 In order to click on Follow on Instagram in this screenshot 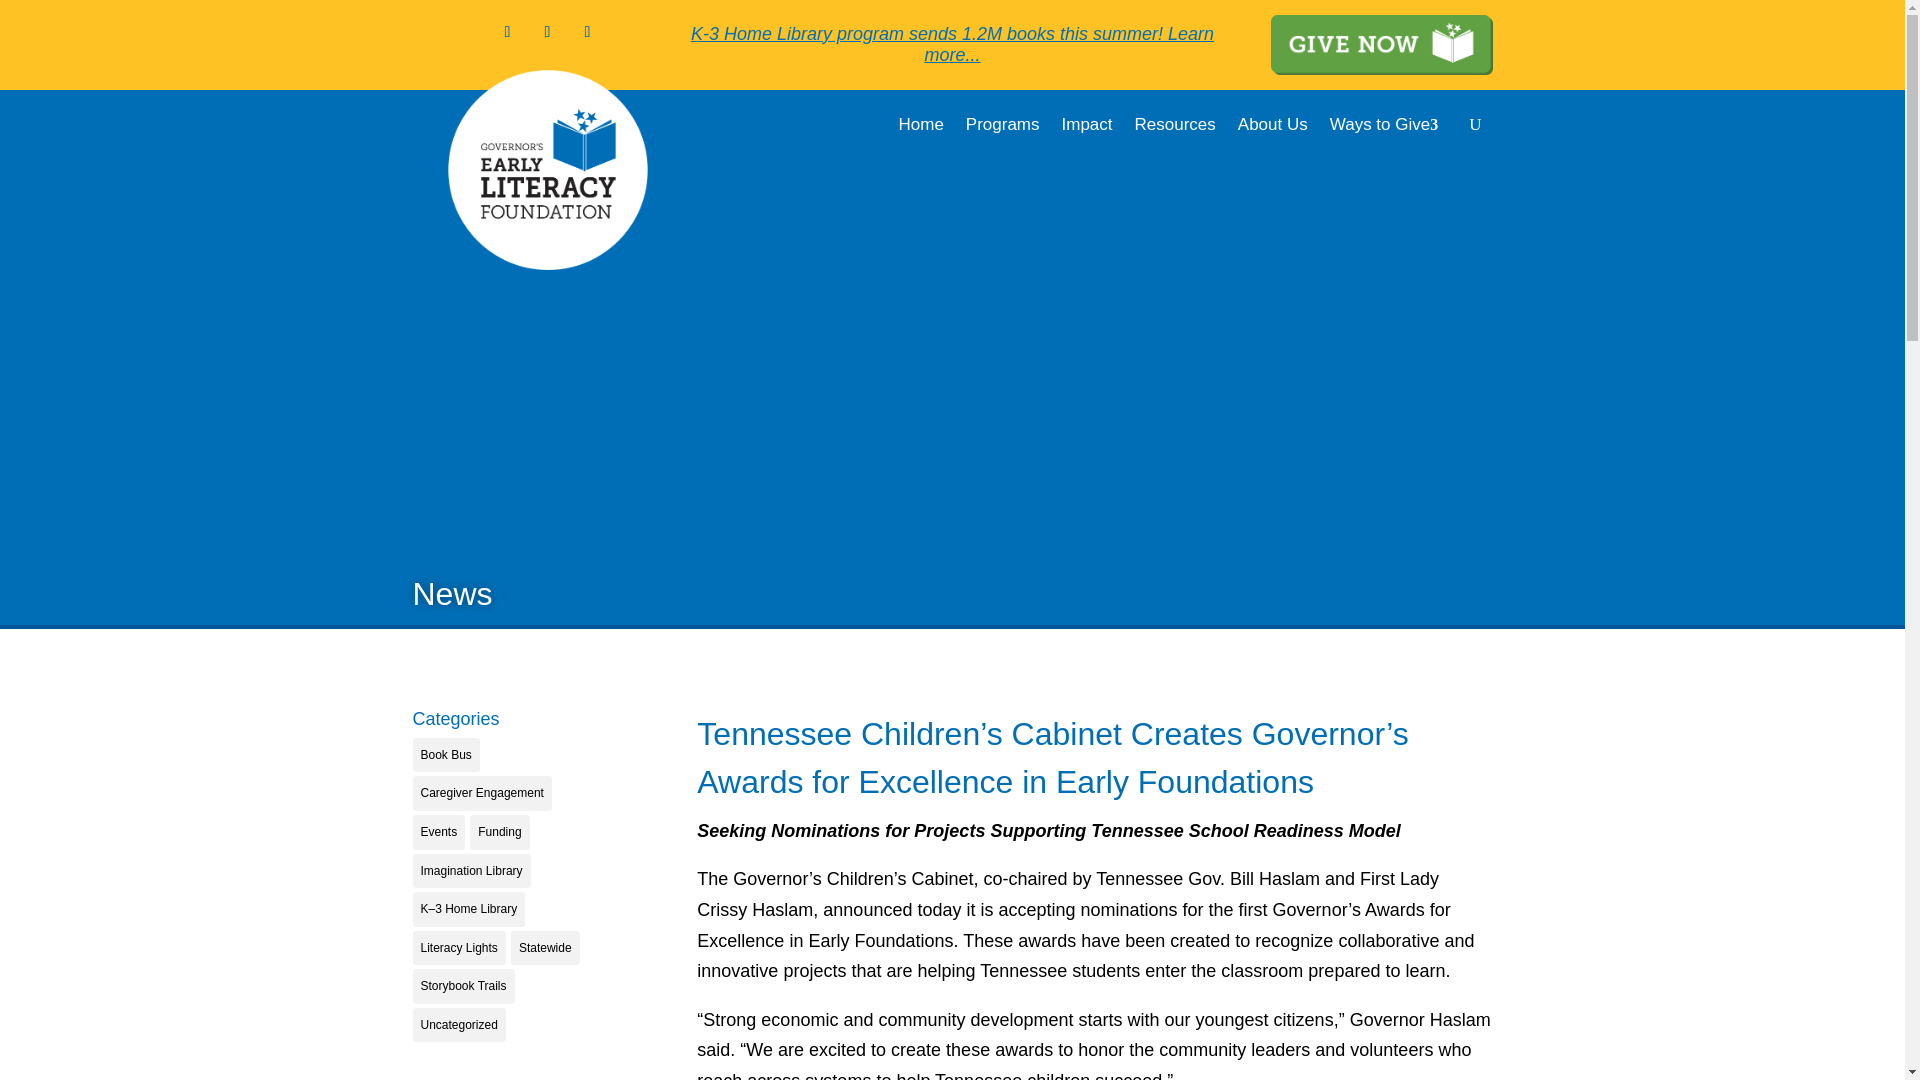, I will do `click(548, 32)`.